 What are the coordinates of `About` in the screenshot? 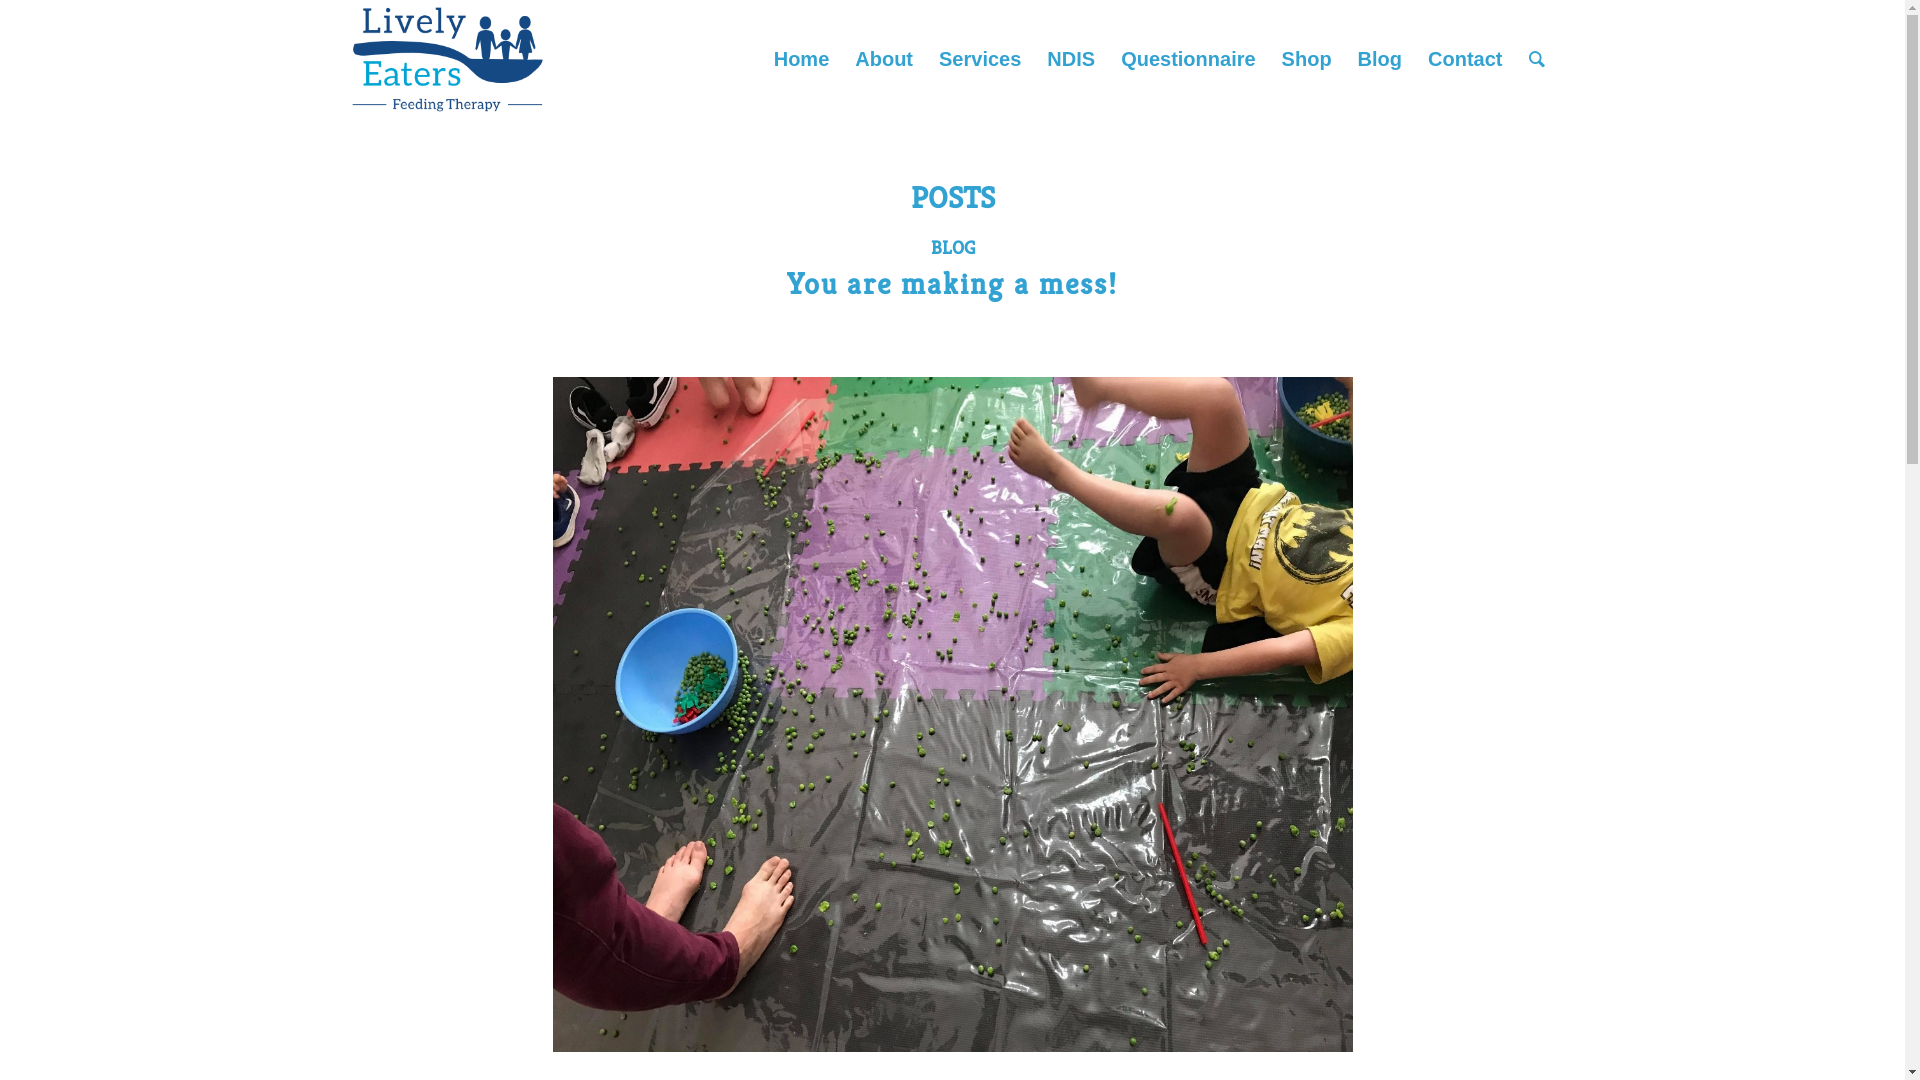 It's located at (884, 59).